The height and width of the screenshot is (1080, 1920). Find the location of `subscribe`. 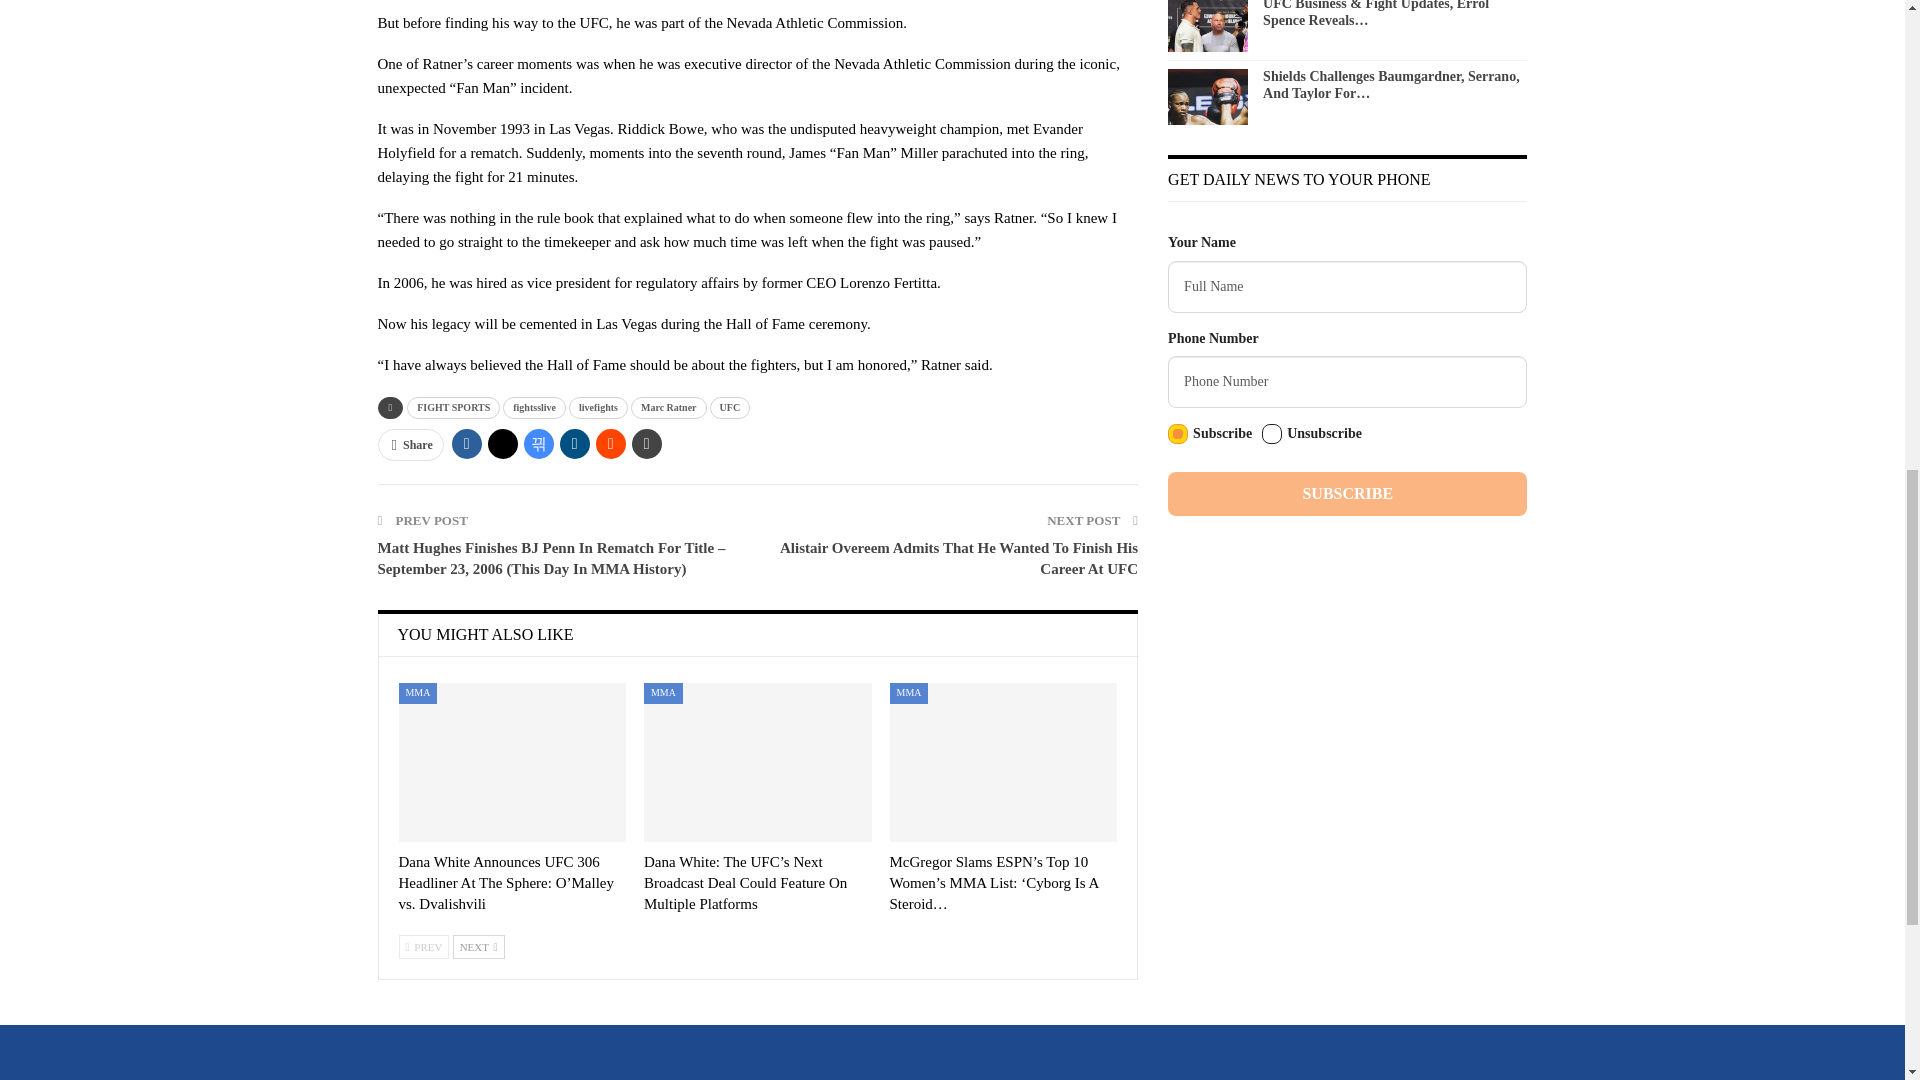

subscribe is located at coordinates (1178, 434).